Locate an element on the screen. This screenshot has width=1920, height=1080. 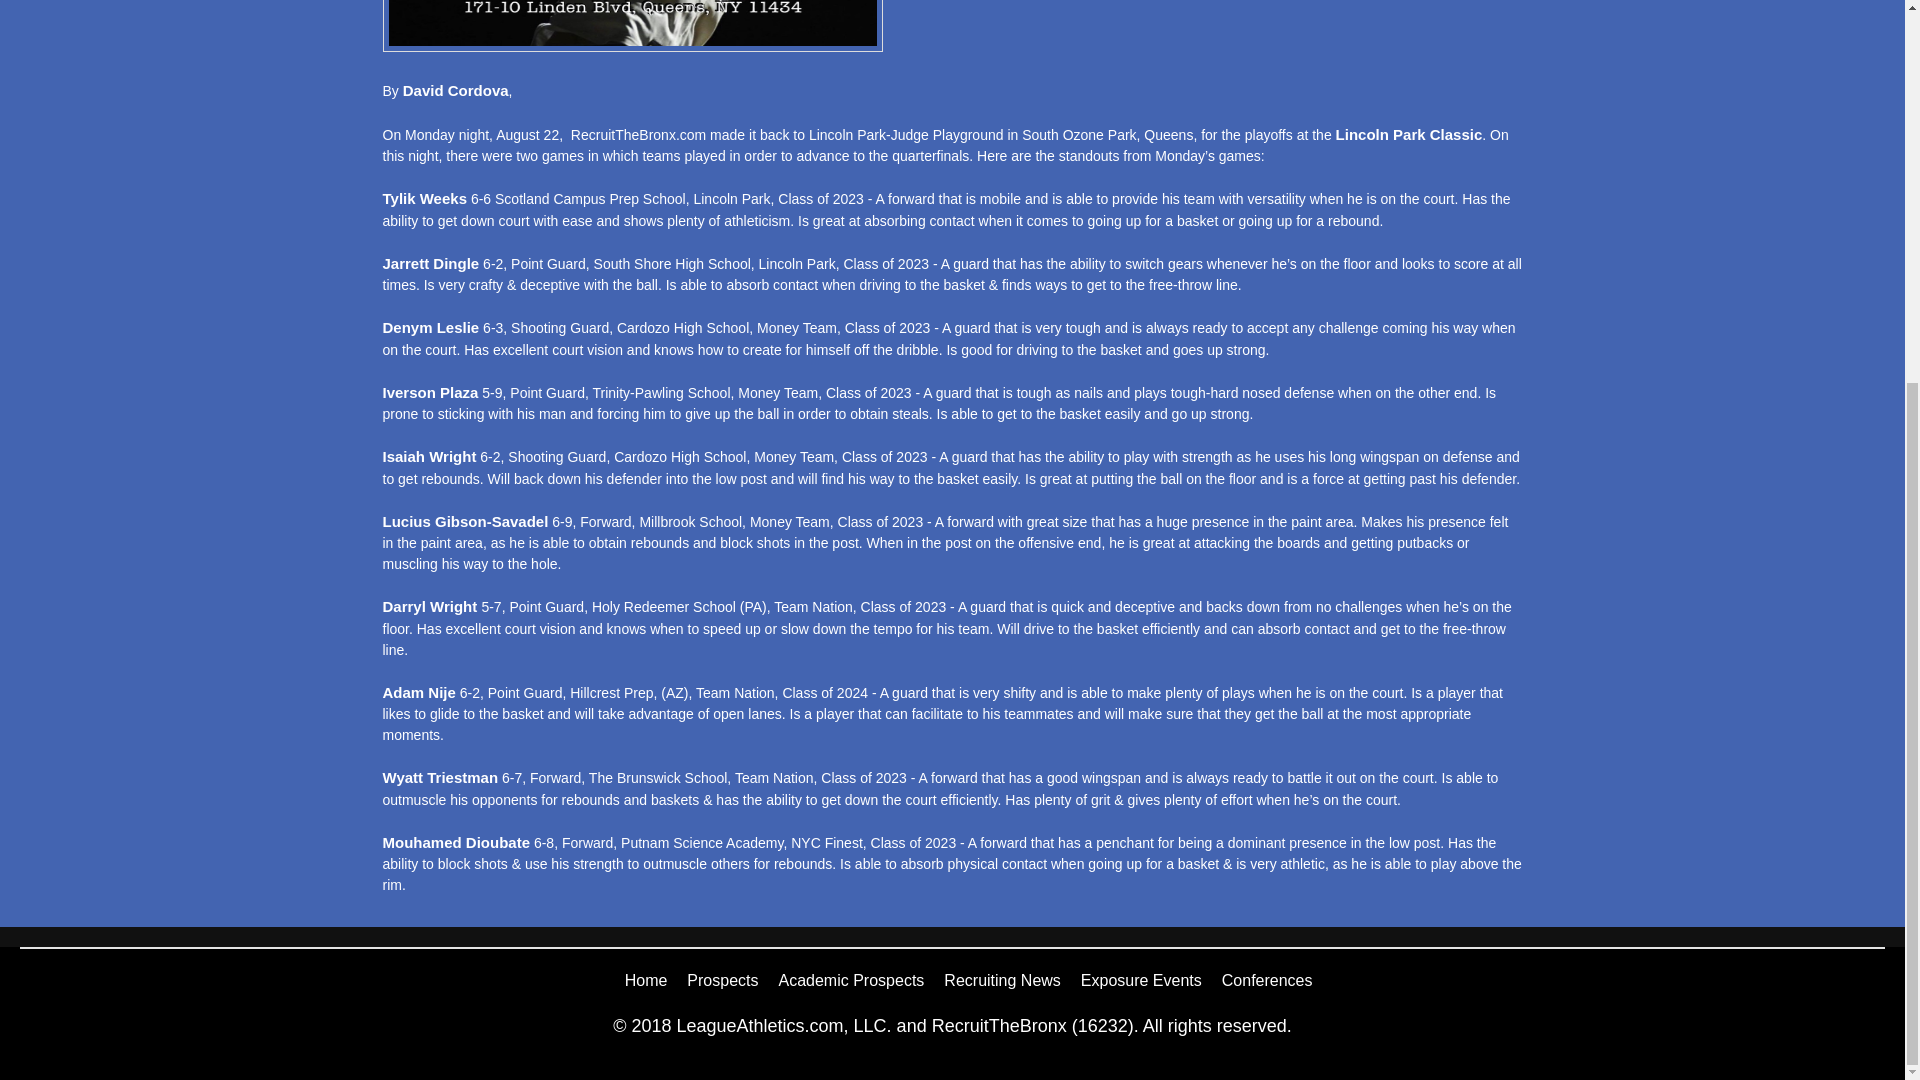
Academic Prospects is located at coordinates (850, 980).